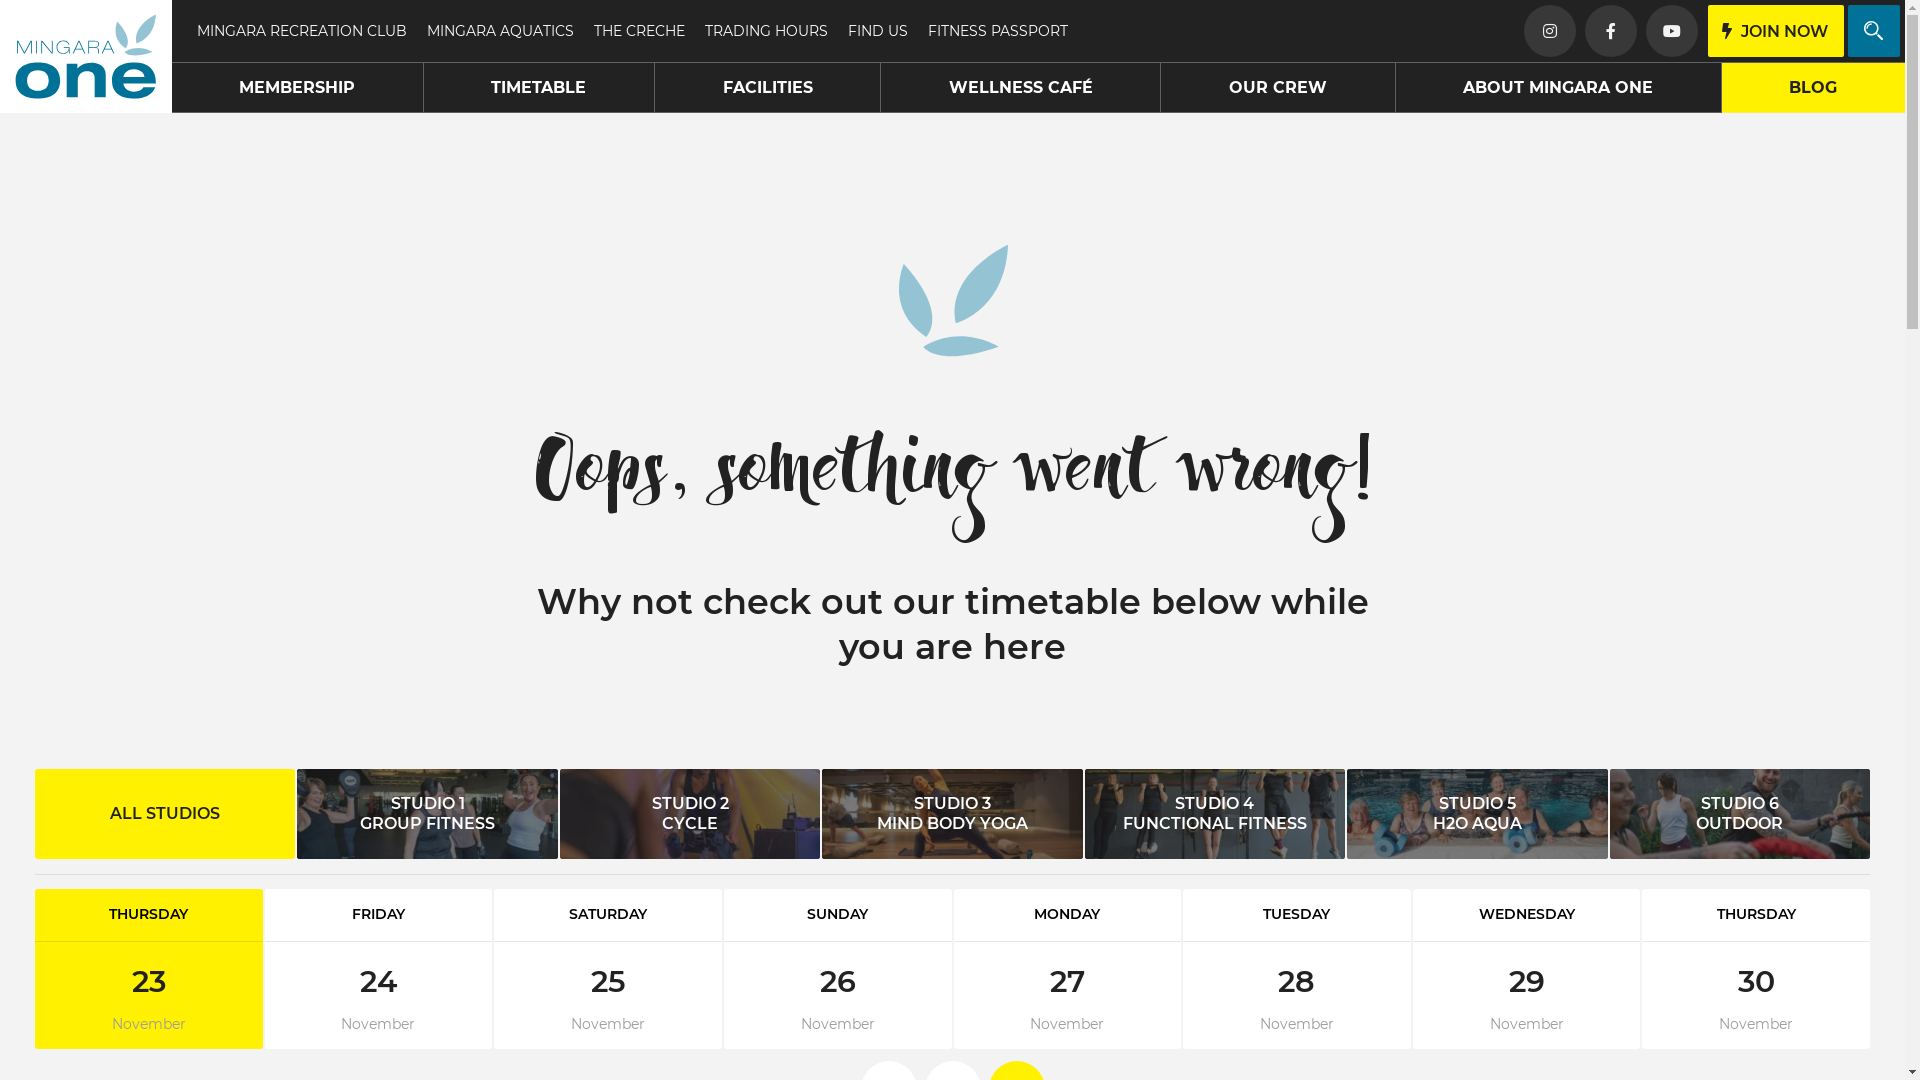 The image size is (1920, 1080). What do you see at coordinates (878, 31) in the screenshot?
I see `FIND US` at bounding box center [878, 31].